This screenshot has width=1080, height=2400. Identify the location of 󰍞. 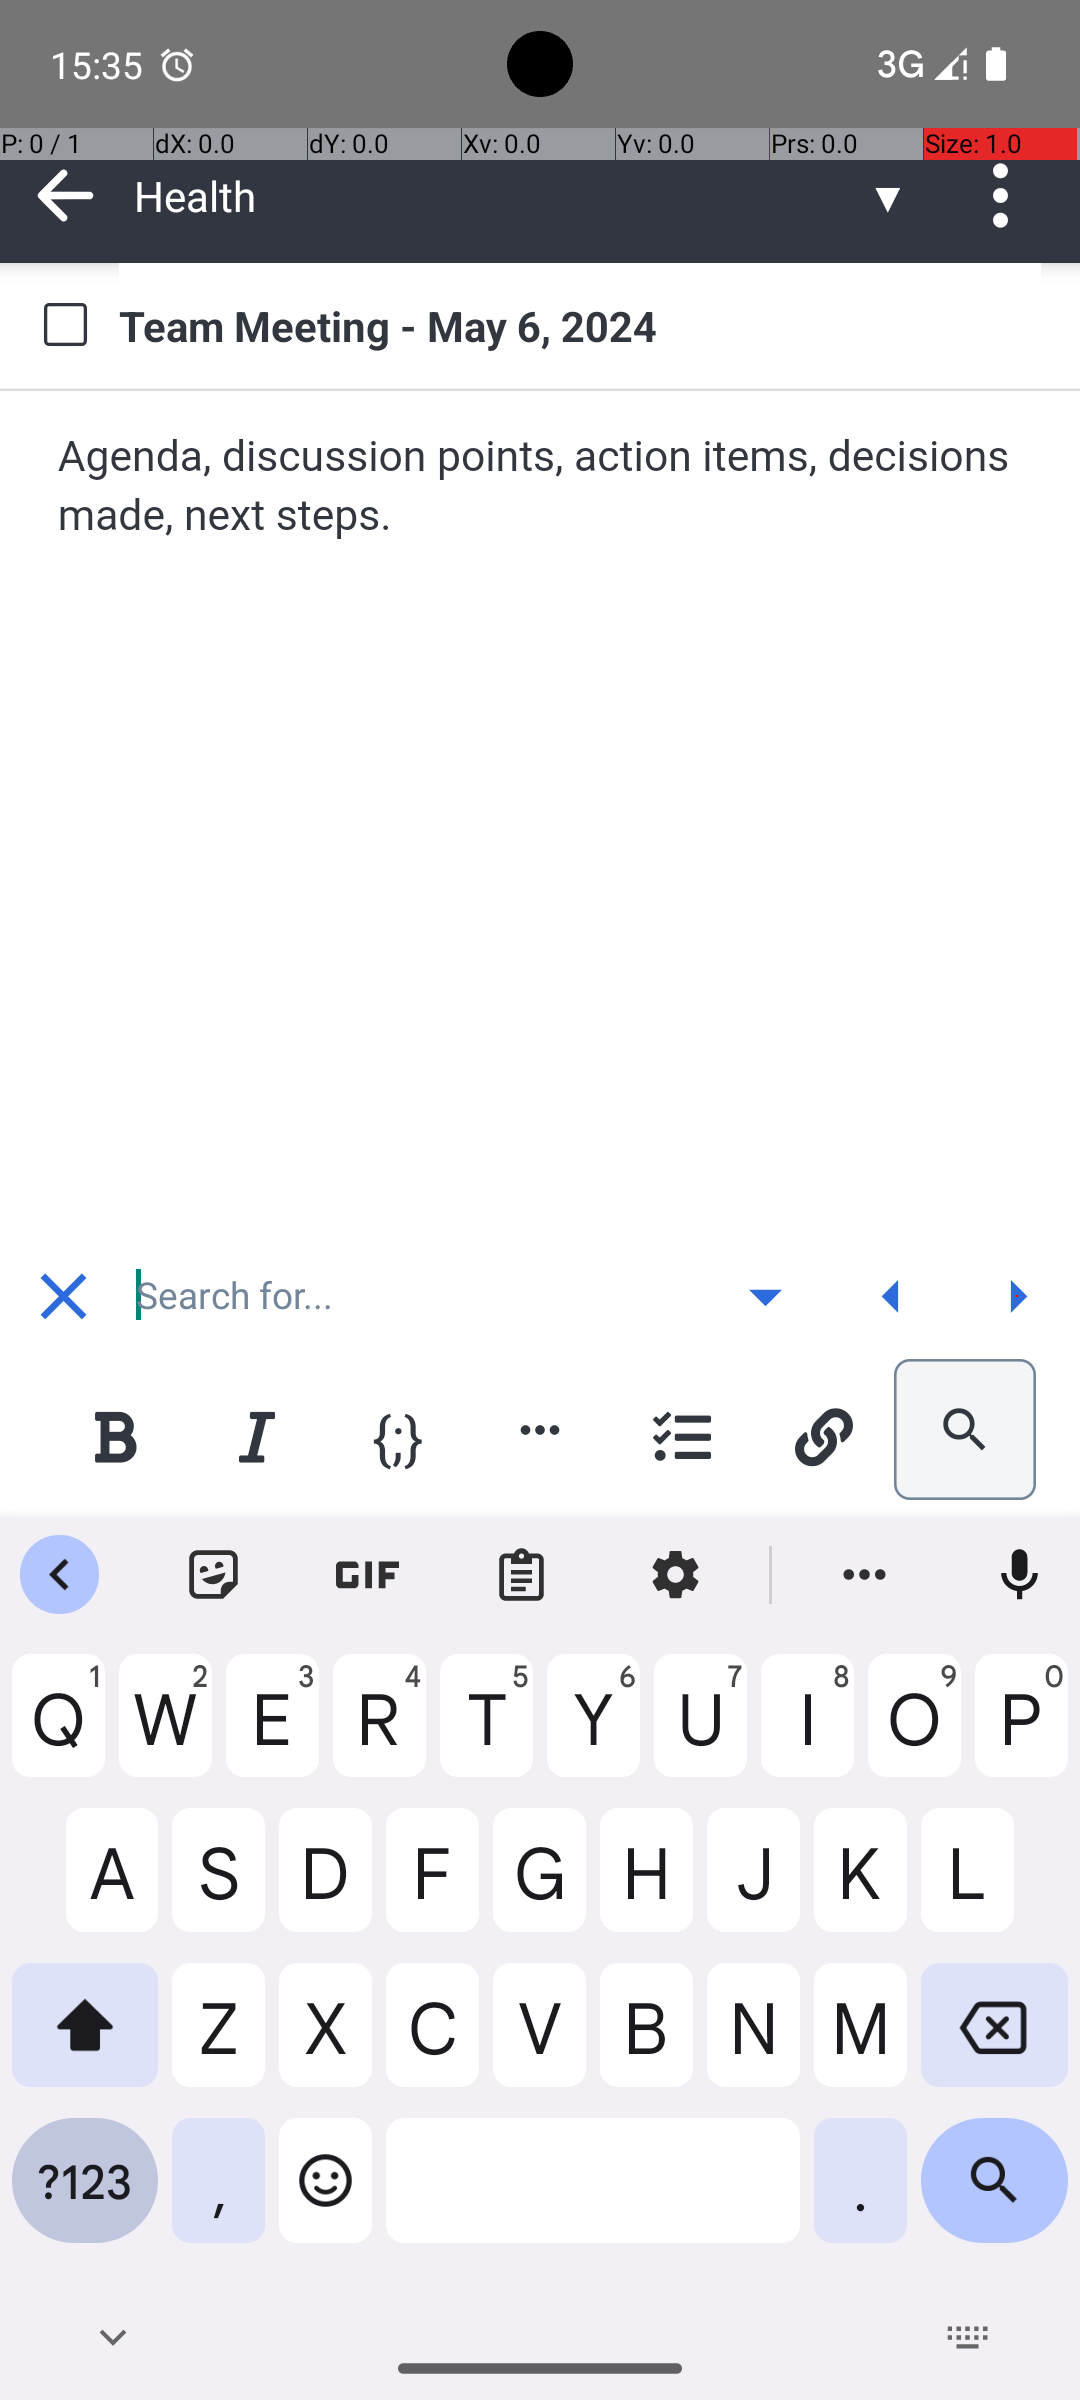
(892, 1296).